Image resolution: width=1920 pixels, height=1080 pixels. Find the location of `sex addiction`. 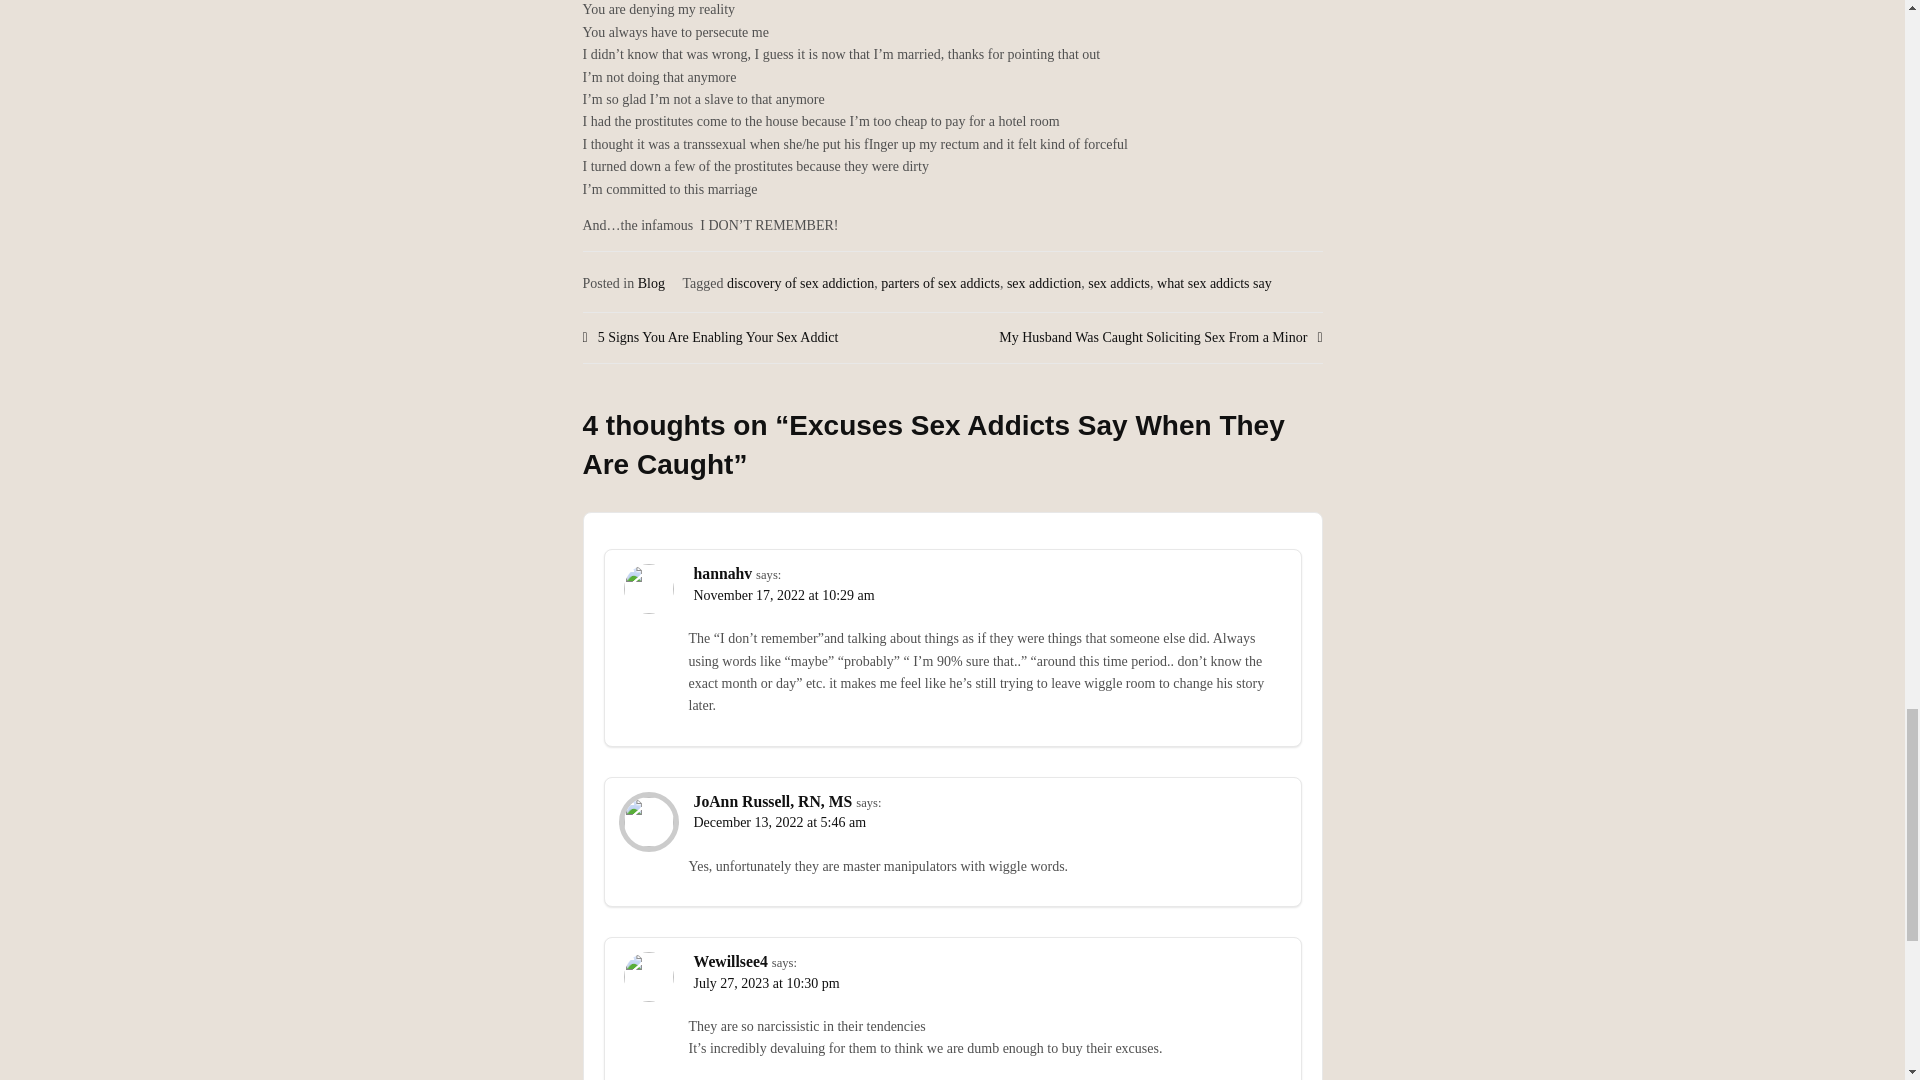

sex addiction is located at coordinates (1043, 283).